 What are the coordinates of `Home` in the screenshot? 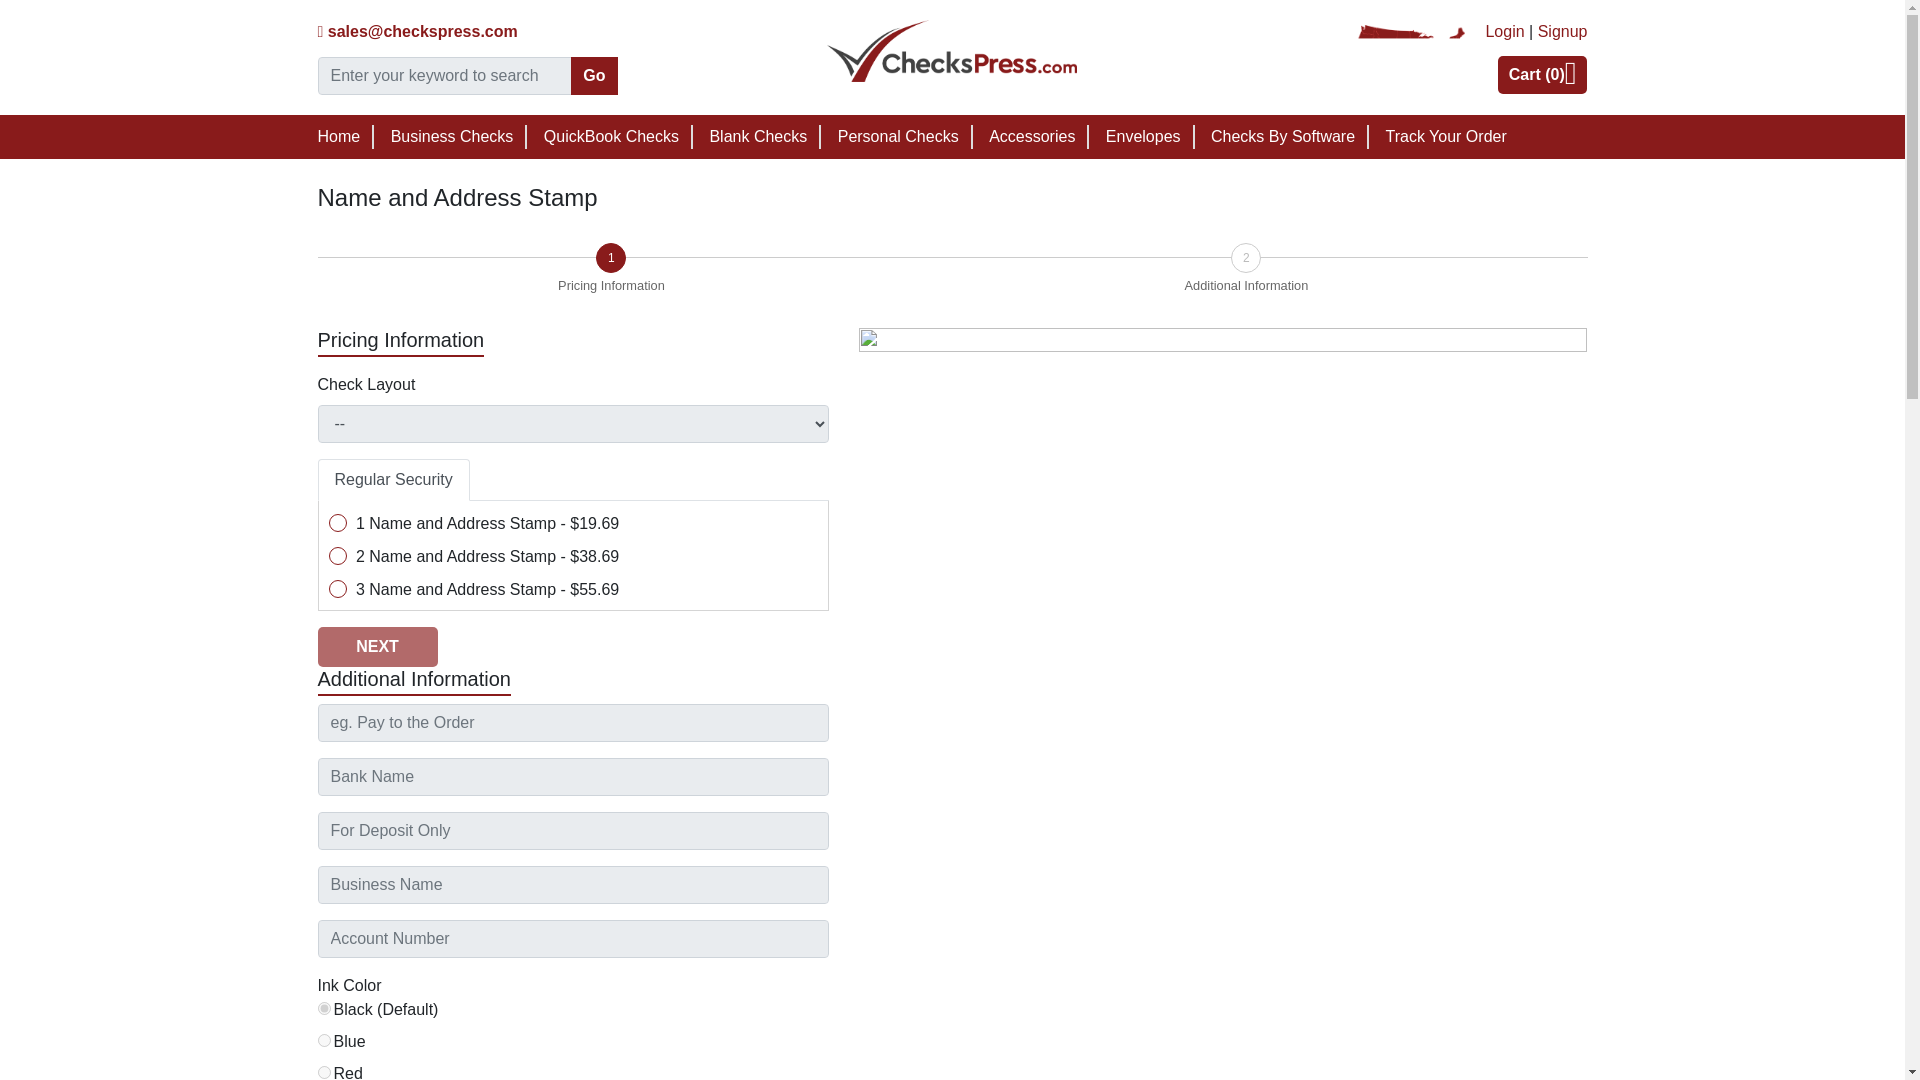 It's located at (339, 136).